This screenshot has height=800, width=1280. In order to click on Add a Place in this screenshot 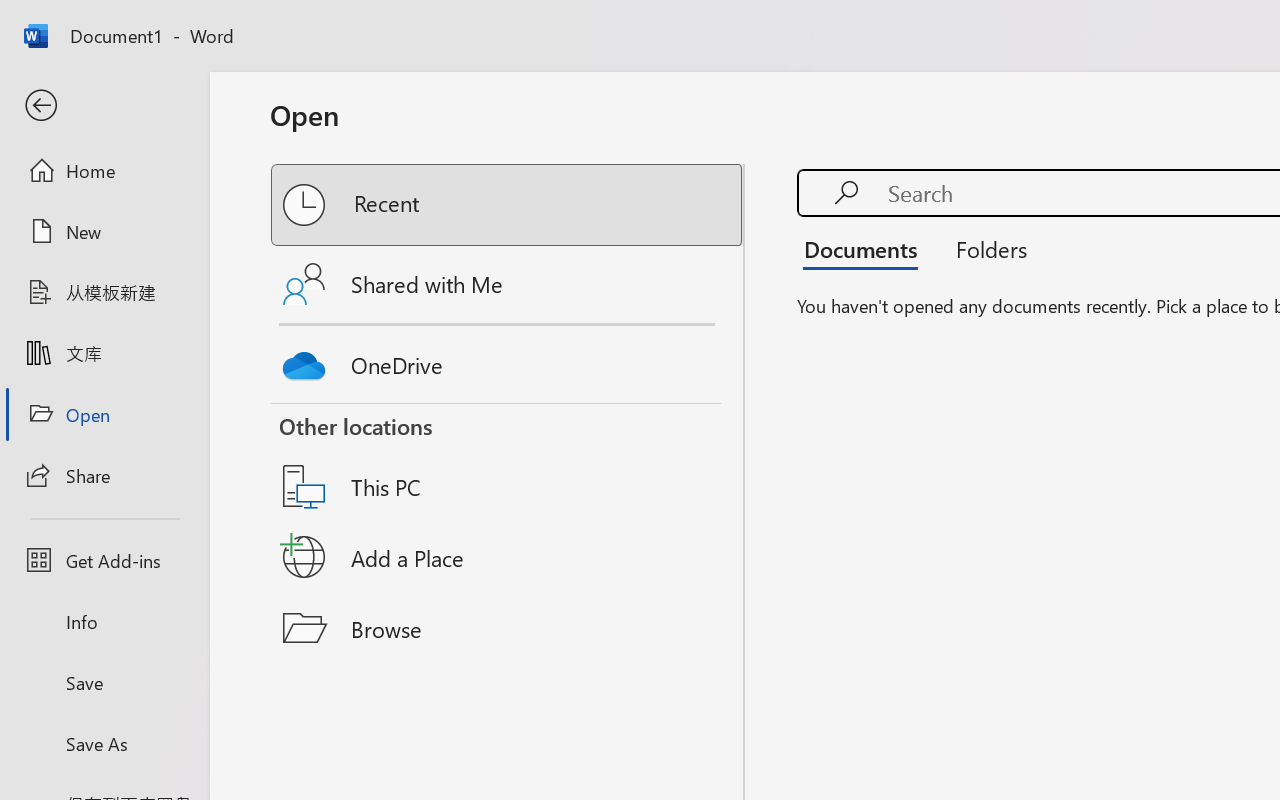, I will do `click(508, 557)`.